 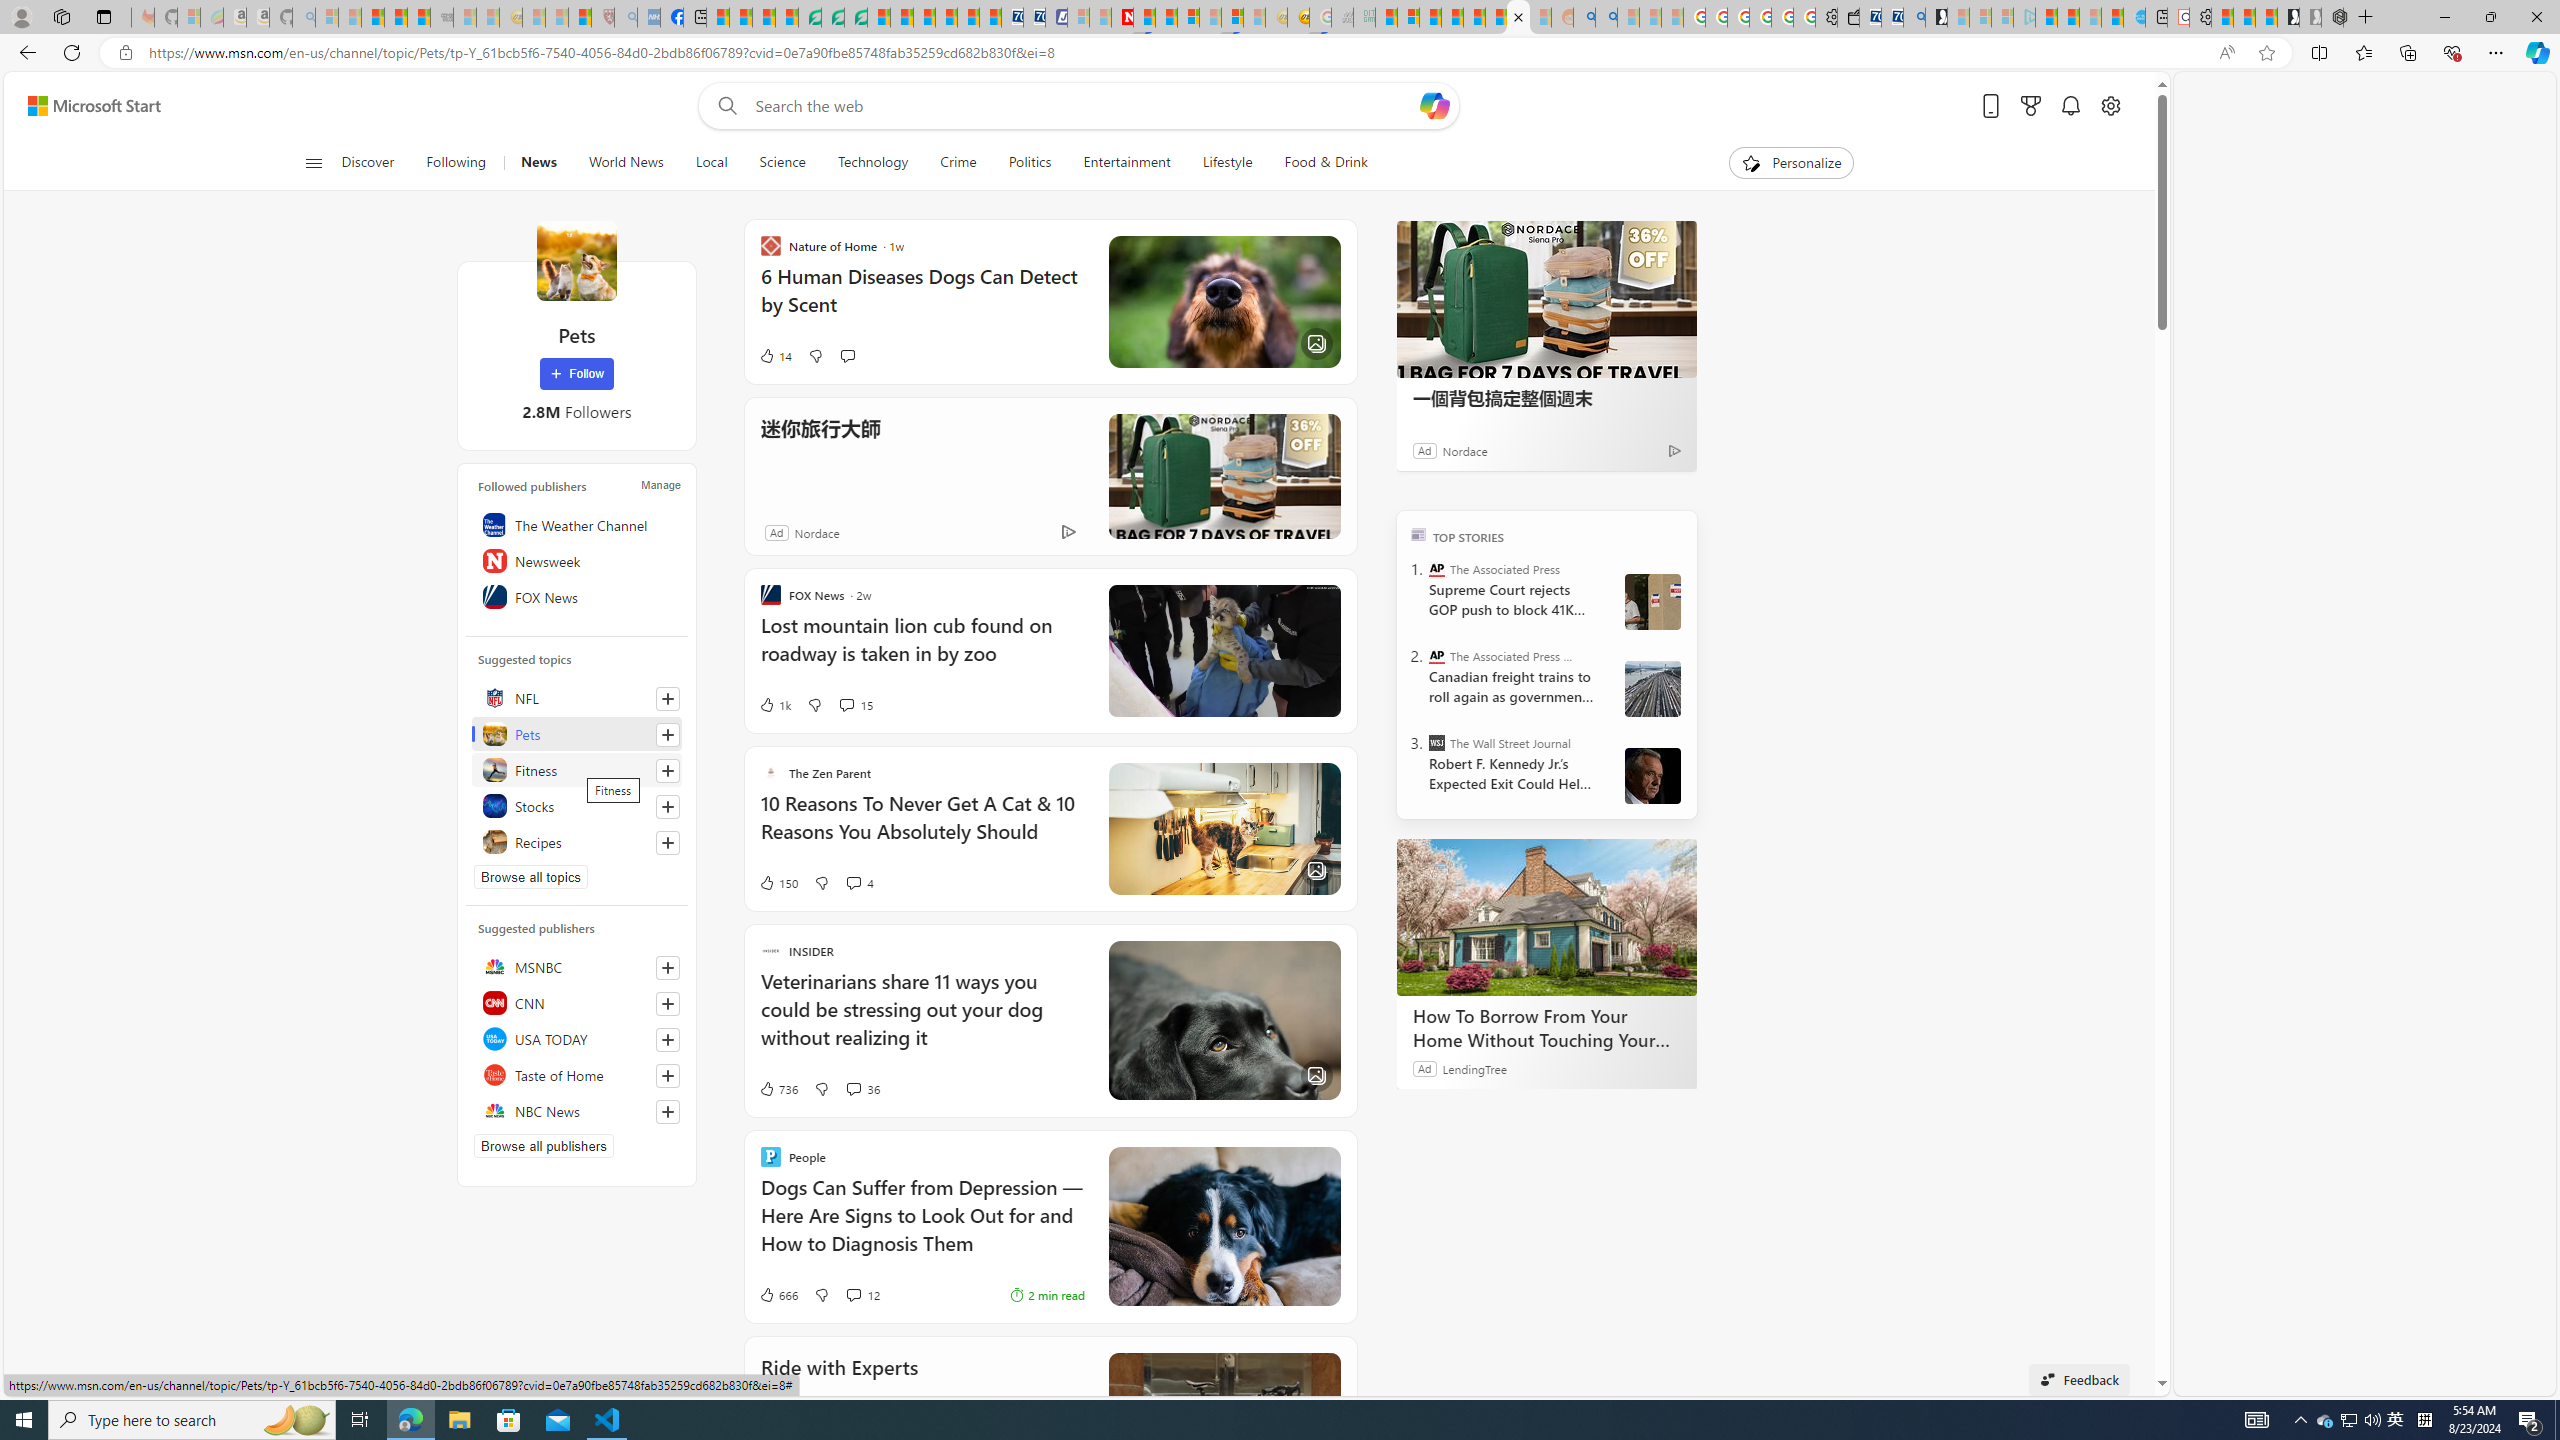 What do you see at coordinates (104, 16) in the screenshot?
I see `Tab actions menu` at bounding box center [104, 16].